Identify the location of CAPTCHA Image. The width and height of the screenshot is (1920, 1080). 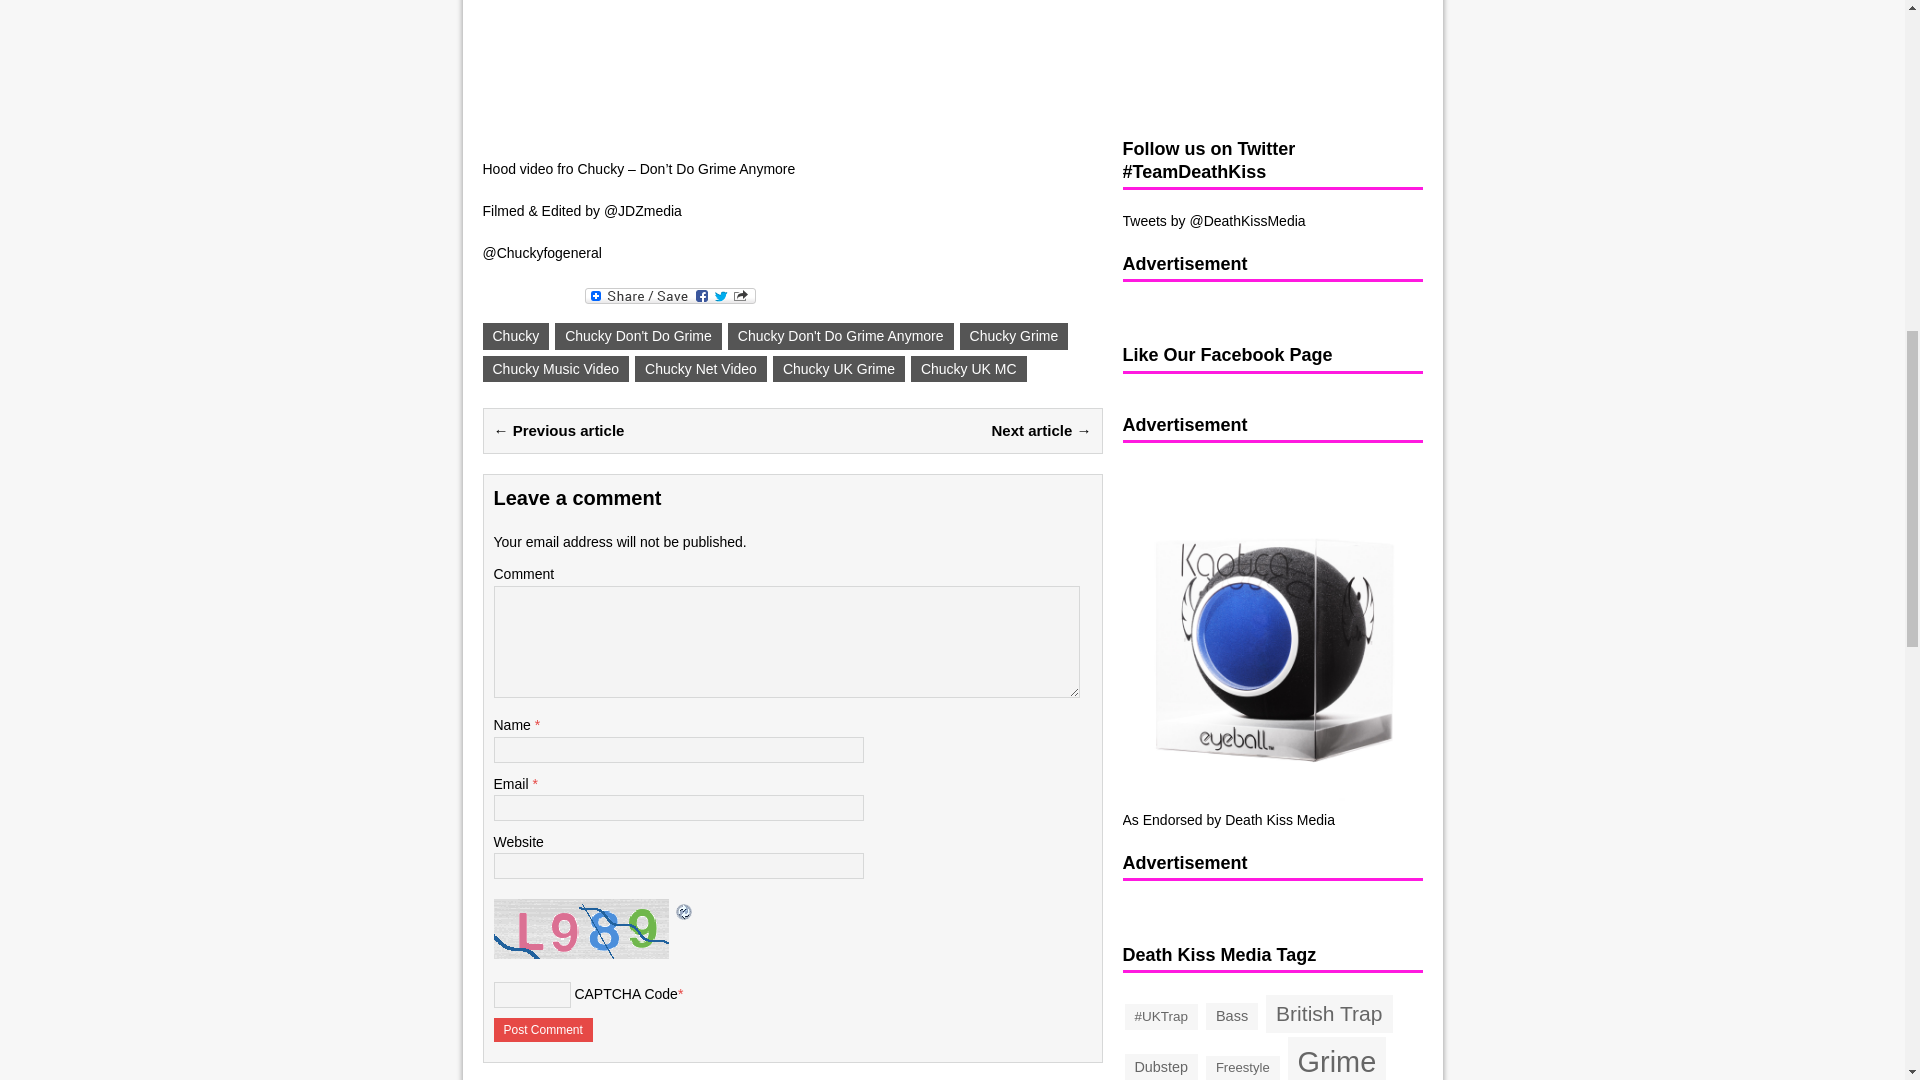
(583, 928).